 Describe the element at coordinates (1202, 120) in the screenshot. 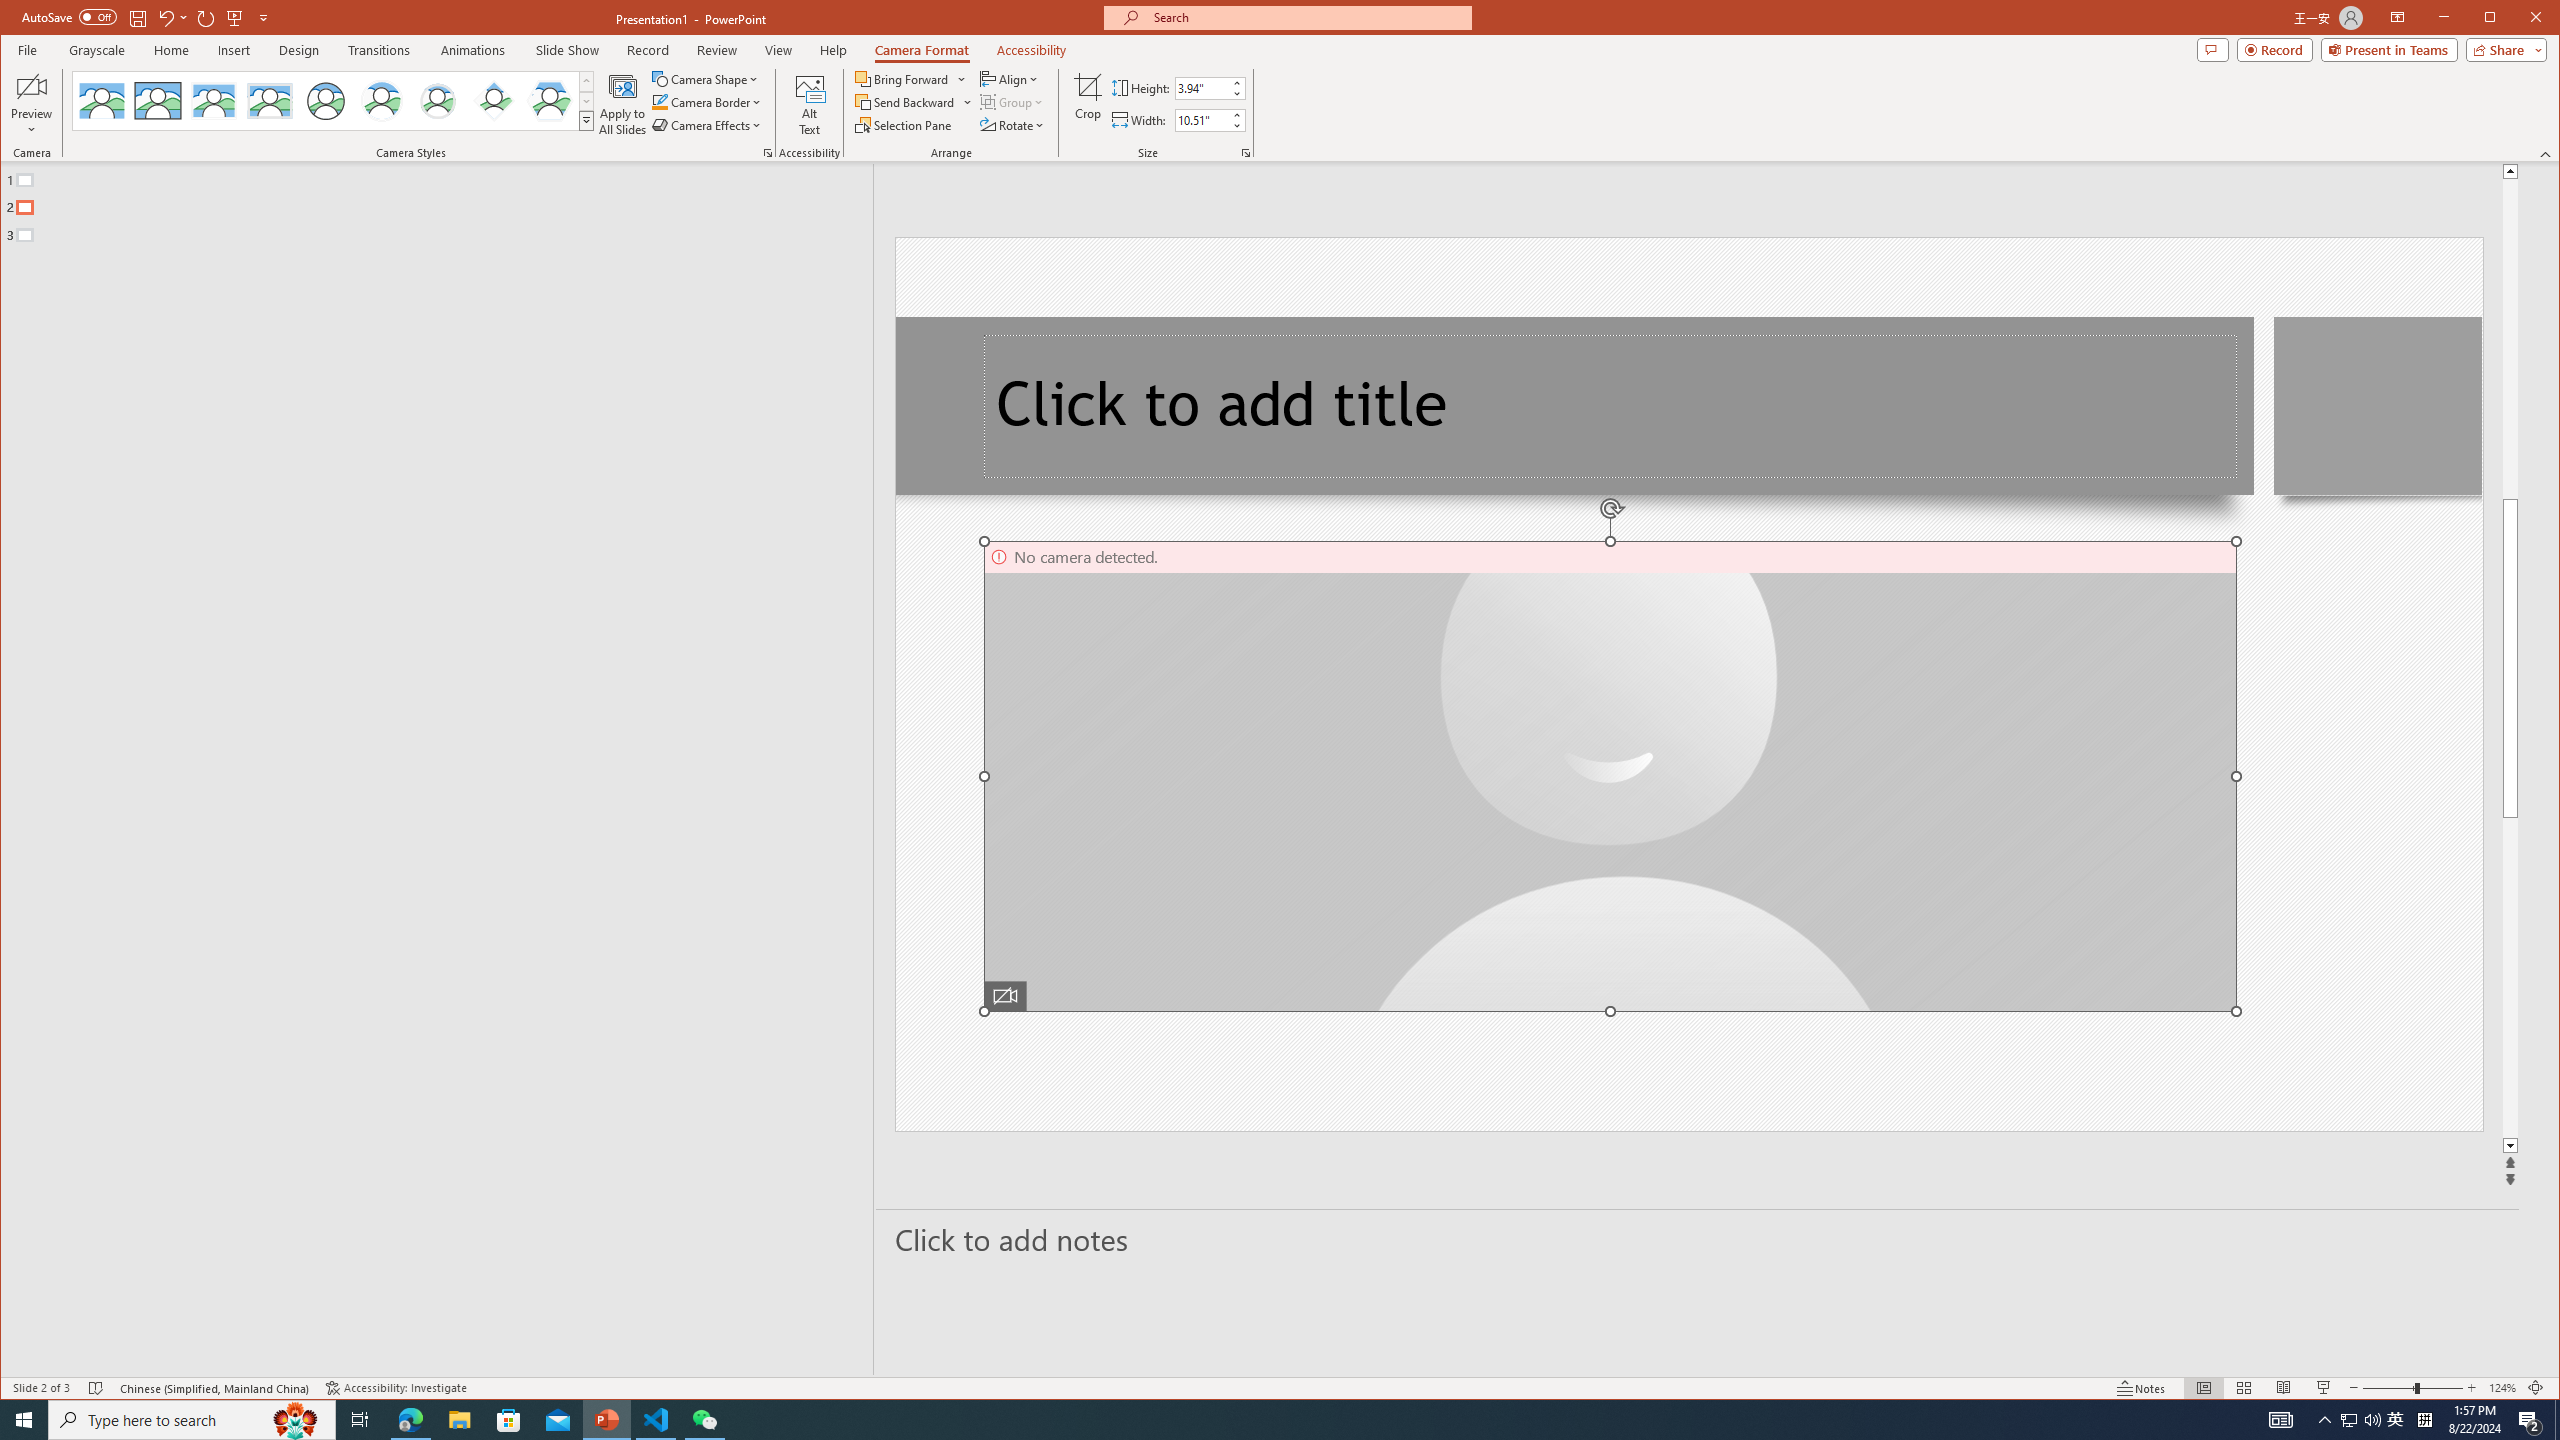

I see `Normal` at that location.